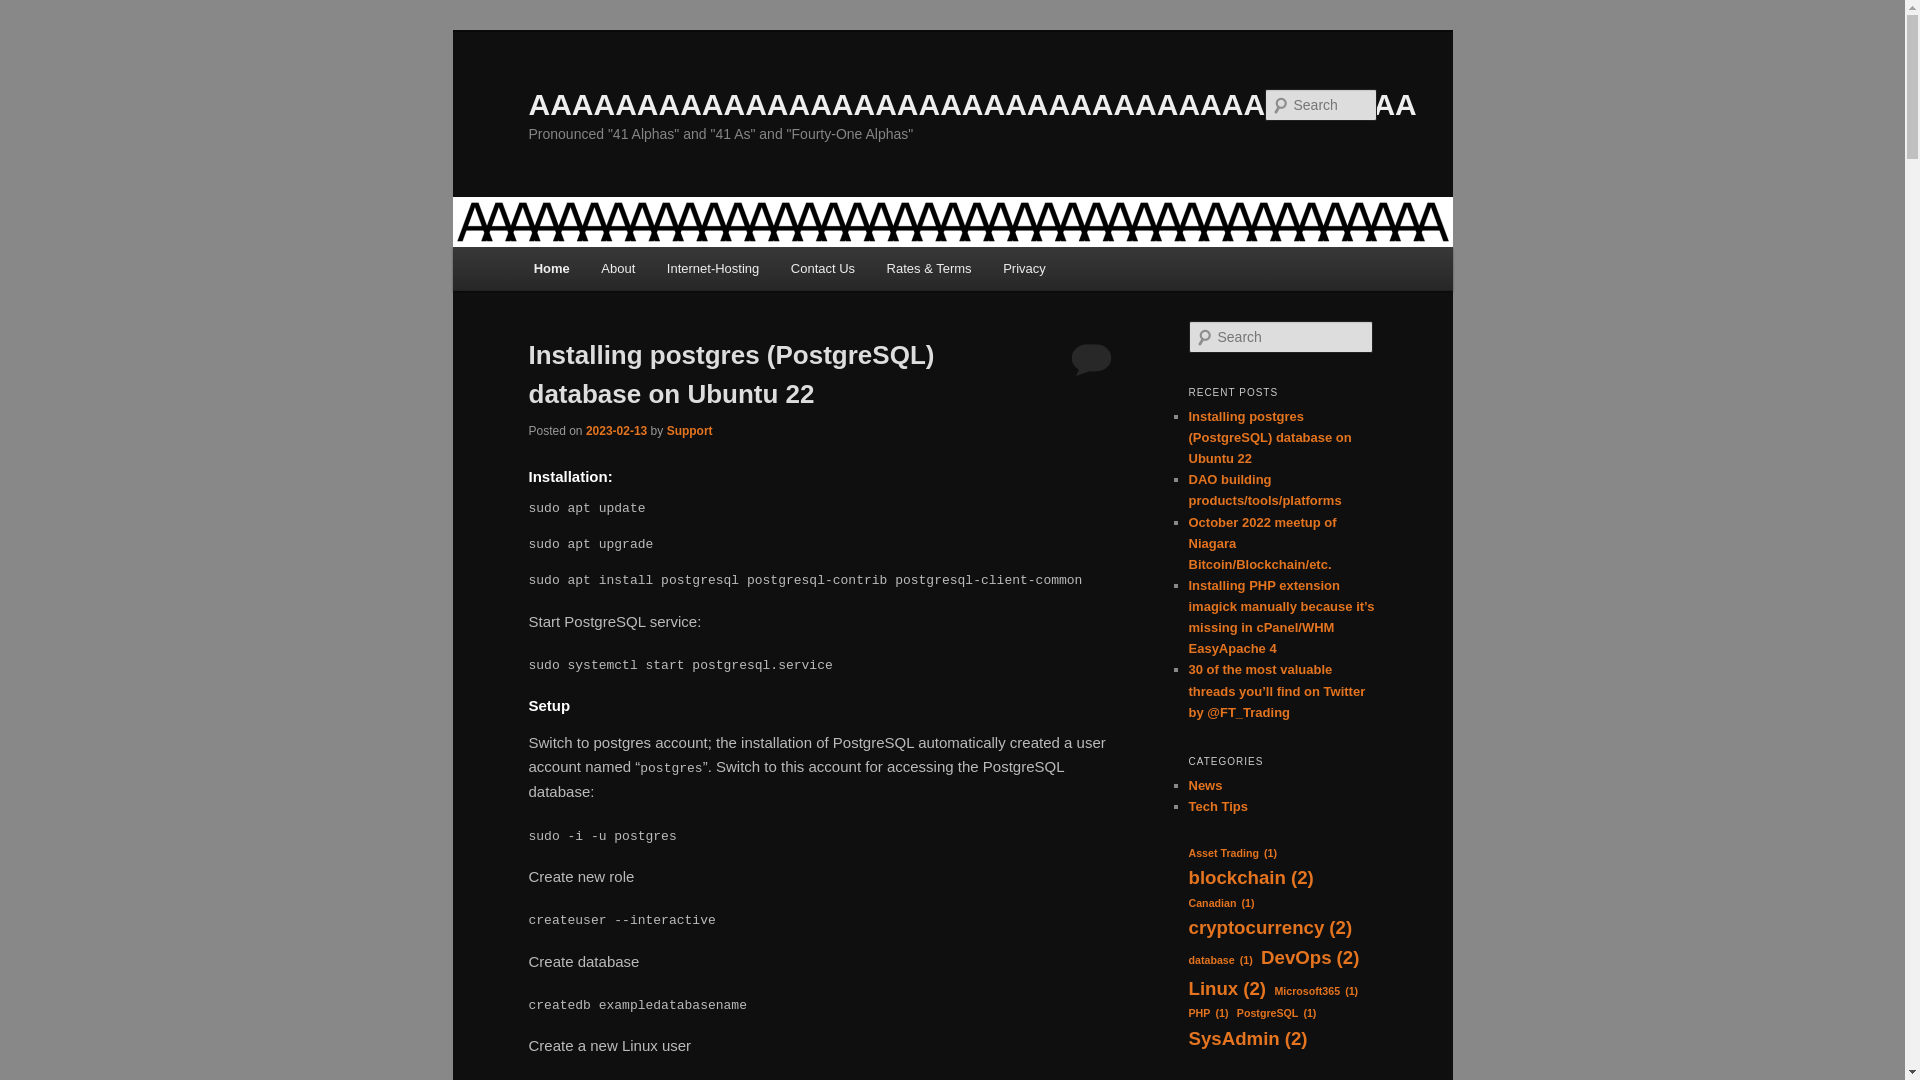 This screenshot has height=1080, width=1920. I want to click on Skip to primary content, so click(30, 30).